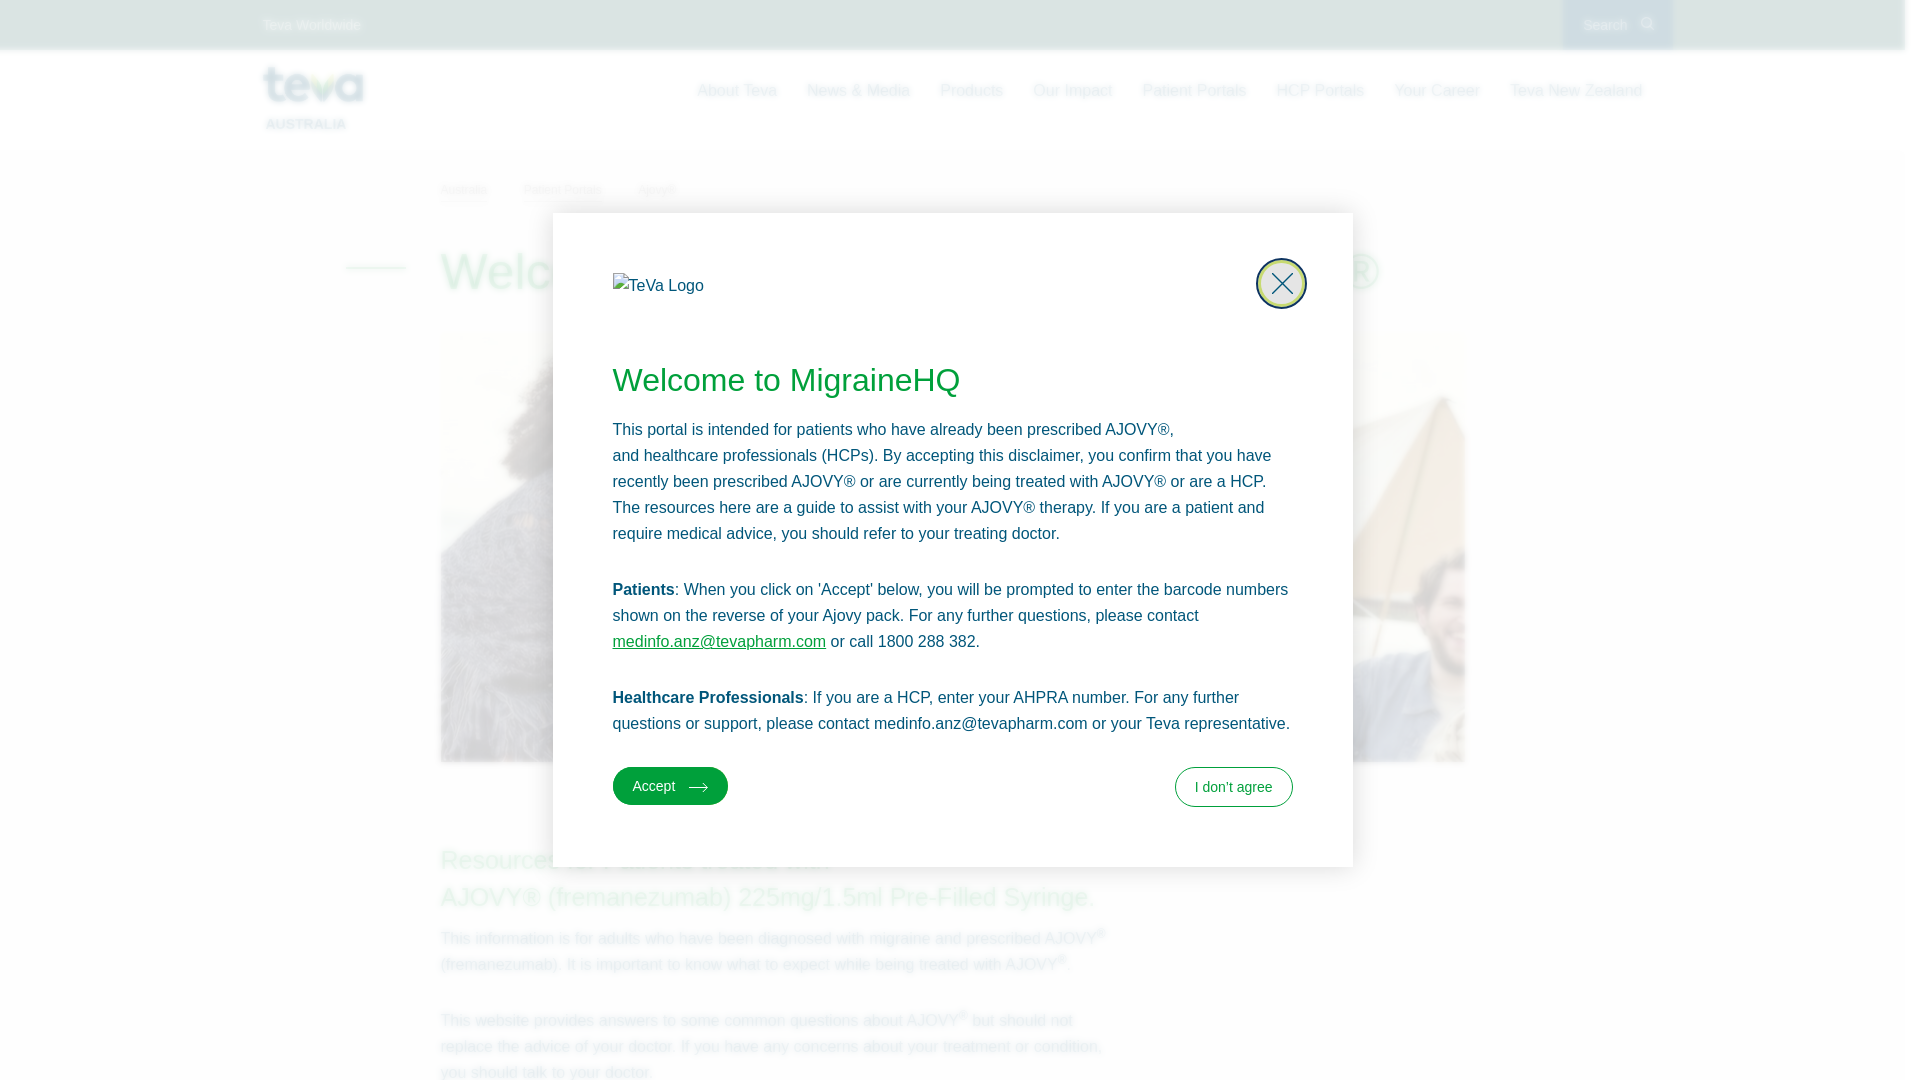  Describe the element at coordinates (858, 91) in the screenshot. I see `News & Media` at that location.